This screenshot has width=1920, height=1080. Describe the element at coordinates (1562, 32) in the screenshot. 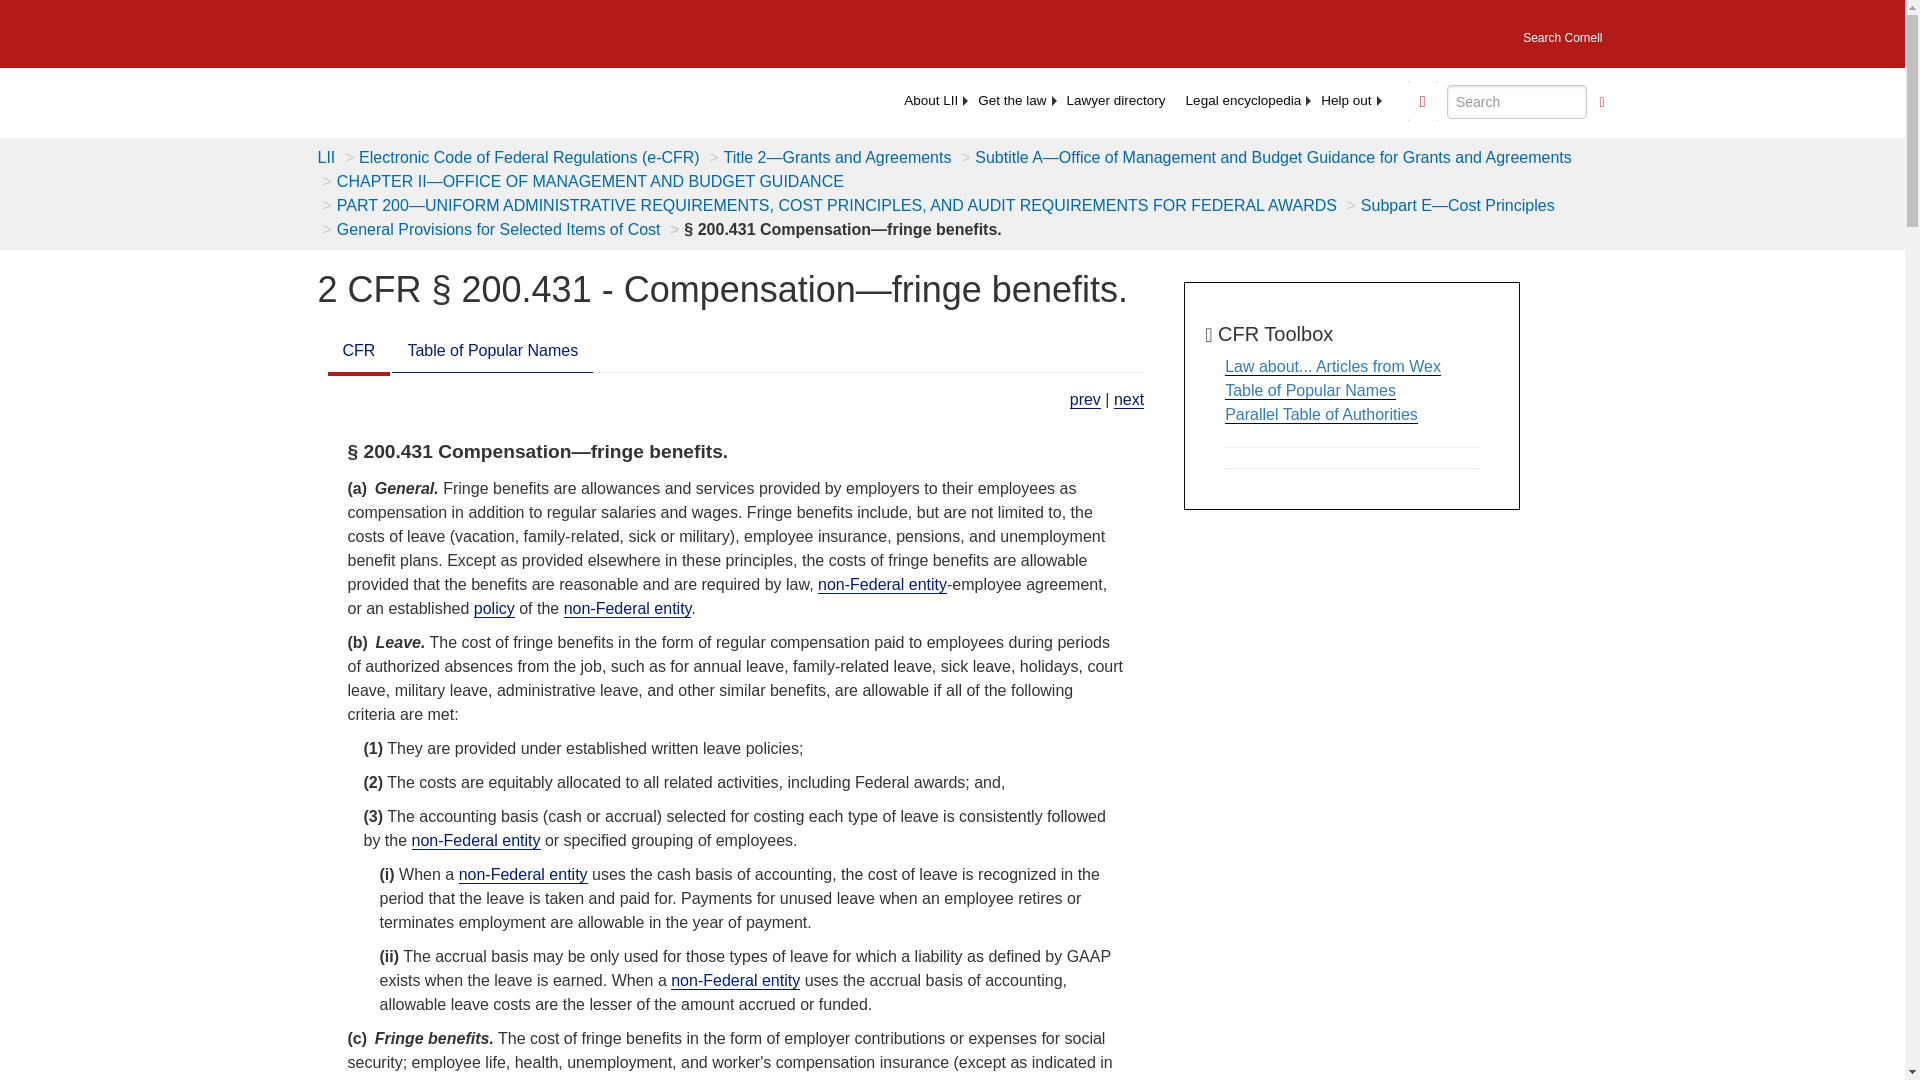

I see `Search Cornell University` at that location.